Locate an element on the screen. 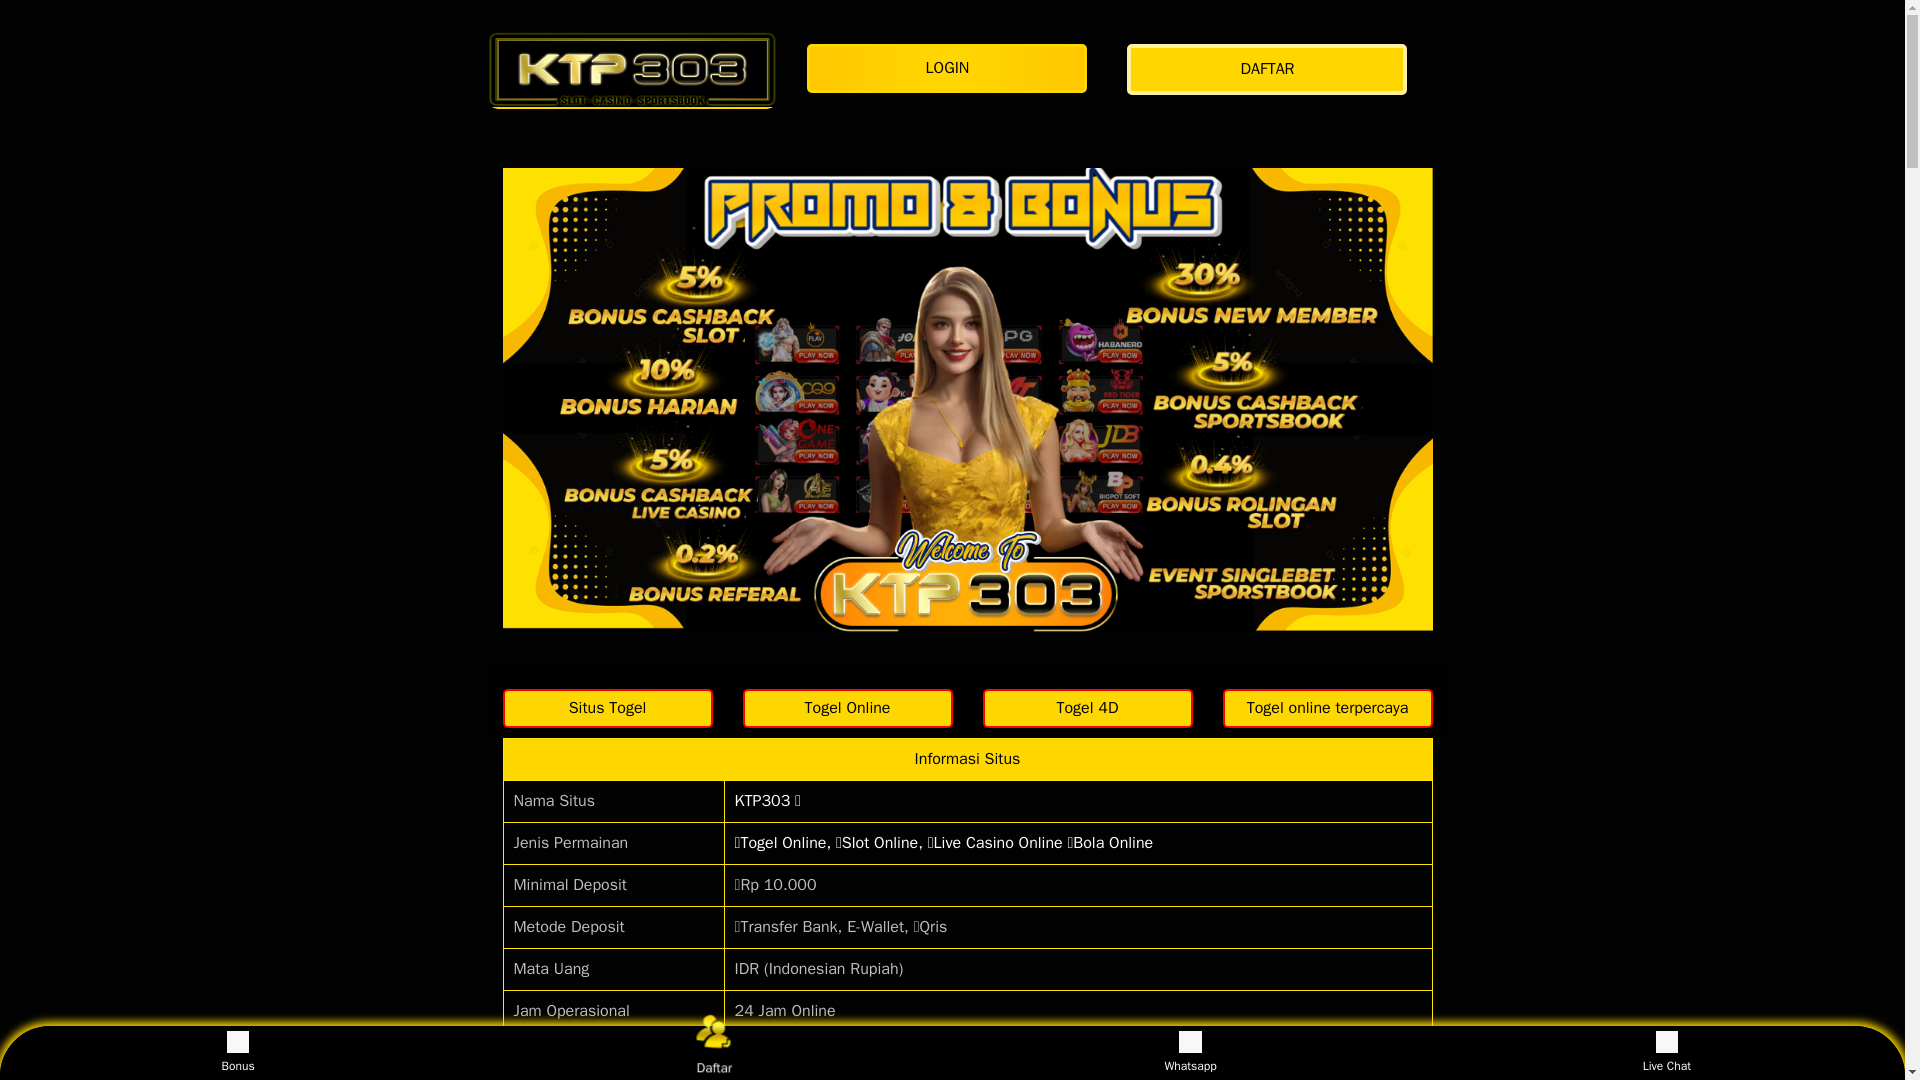 The width and height of the screenshot is (1920, 1080). DAFTAR is located at coordinates (1272, 70).